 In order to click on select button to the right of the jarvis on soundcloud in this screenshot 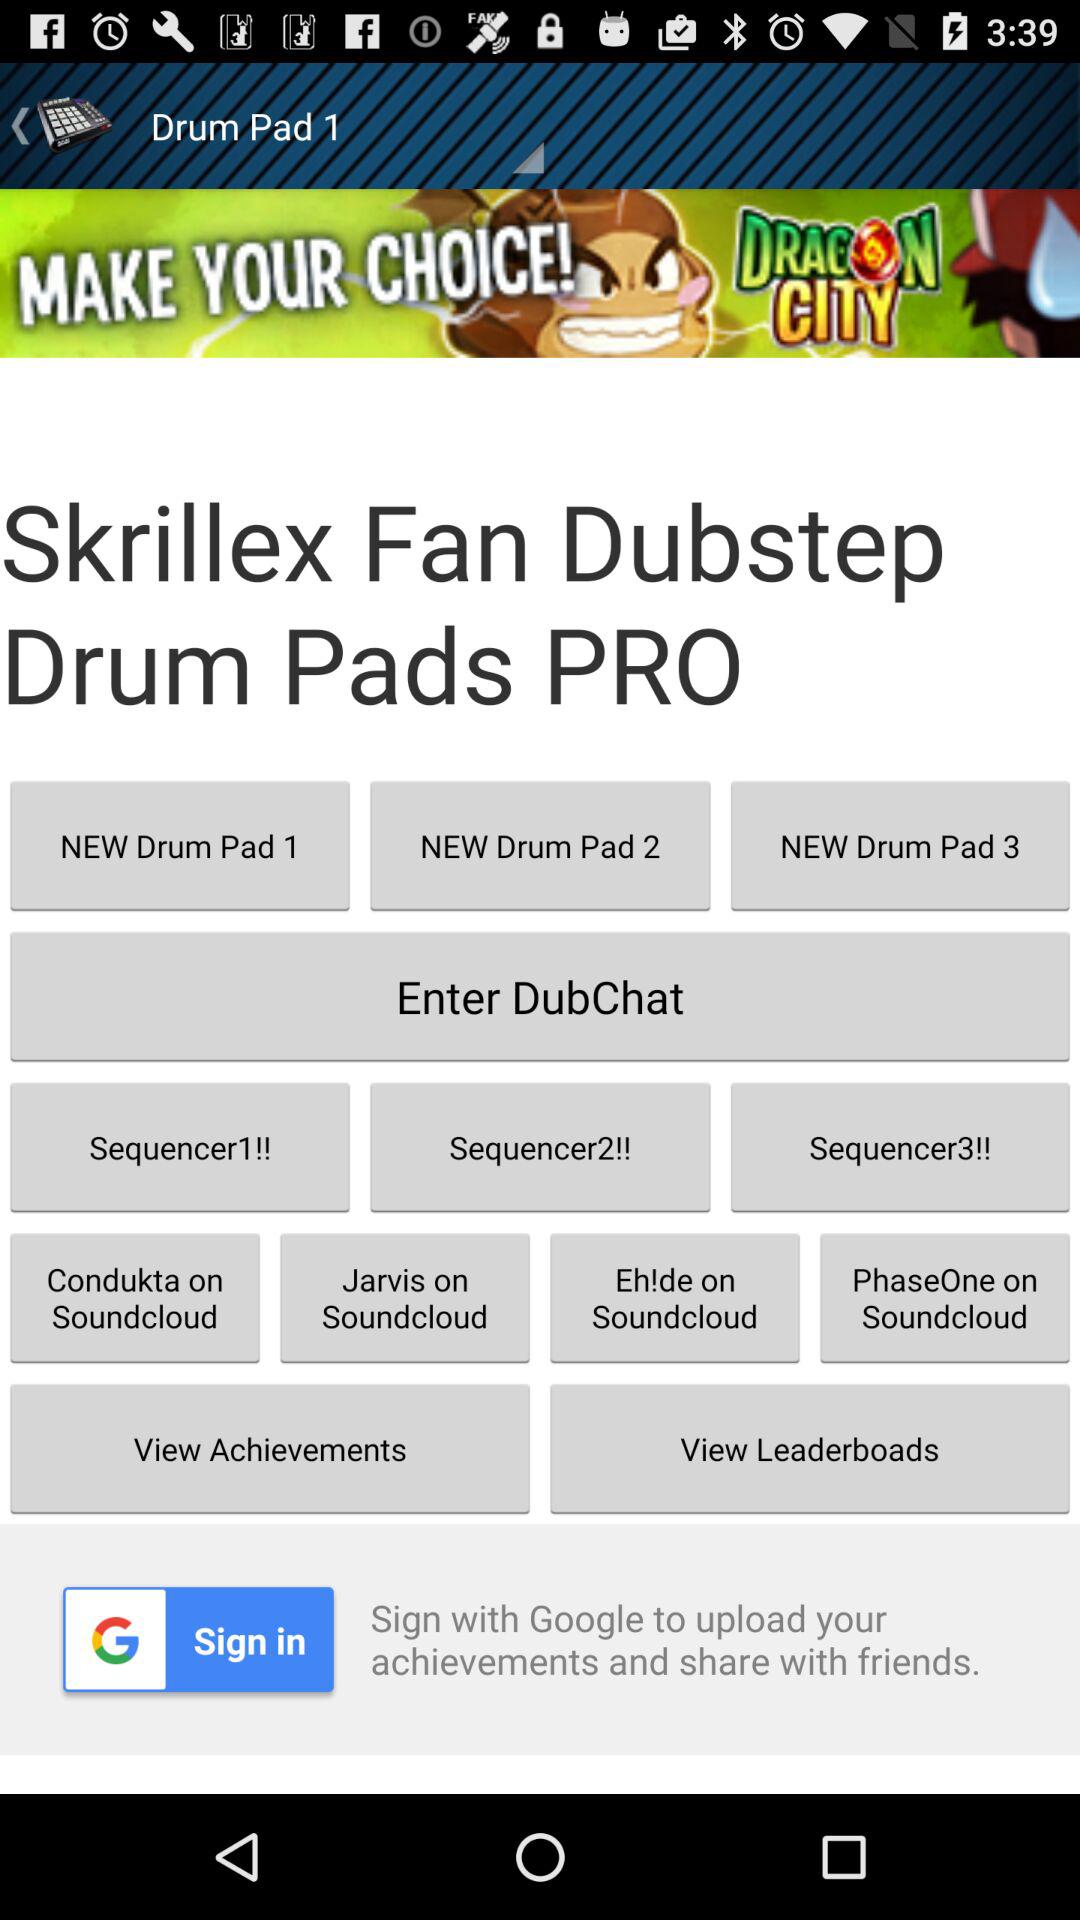, I will do `click(810, 1448)`.